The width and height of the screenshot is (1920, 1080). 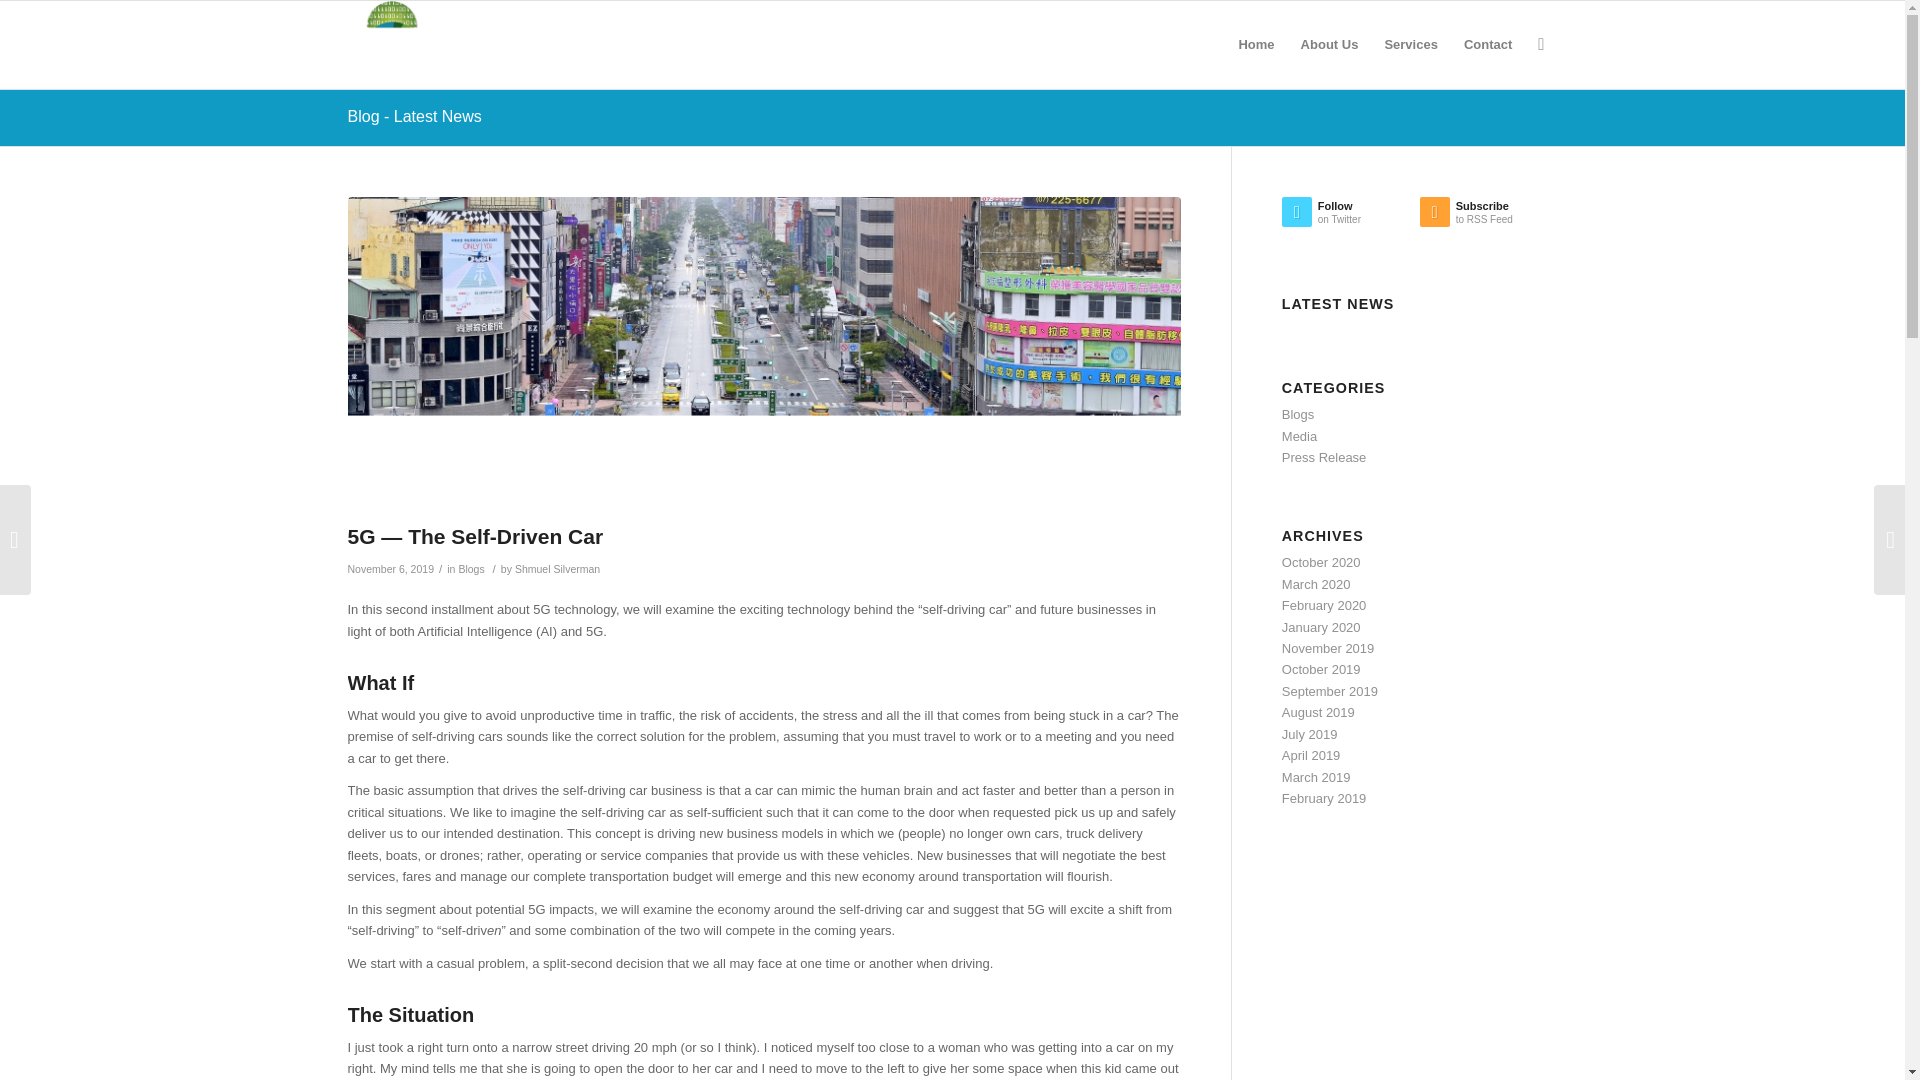 What do you see at coordinates (1322, 562) in the screenshot?
I see `Photo by Laurentiu Morariu on Unsplash` at bounding box center [1322, 562].